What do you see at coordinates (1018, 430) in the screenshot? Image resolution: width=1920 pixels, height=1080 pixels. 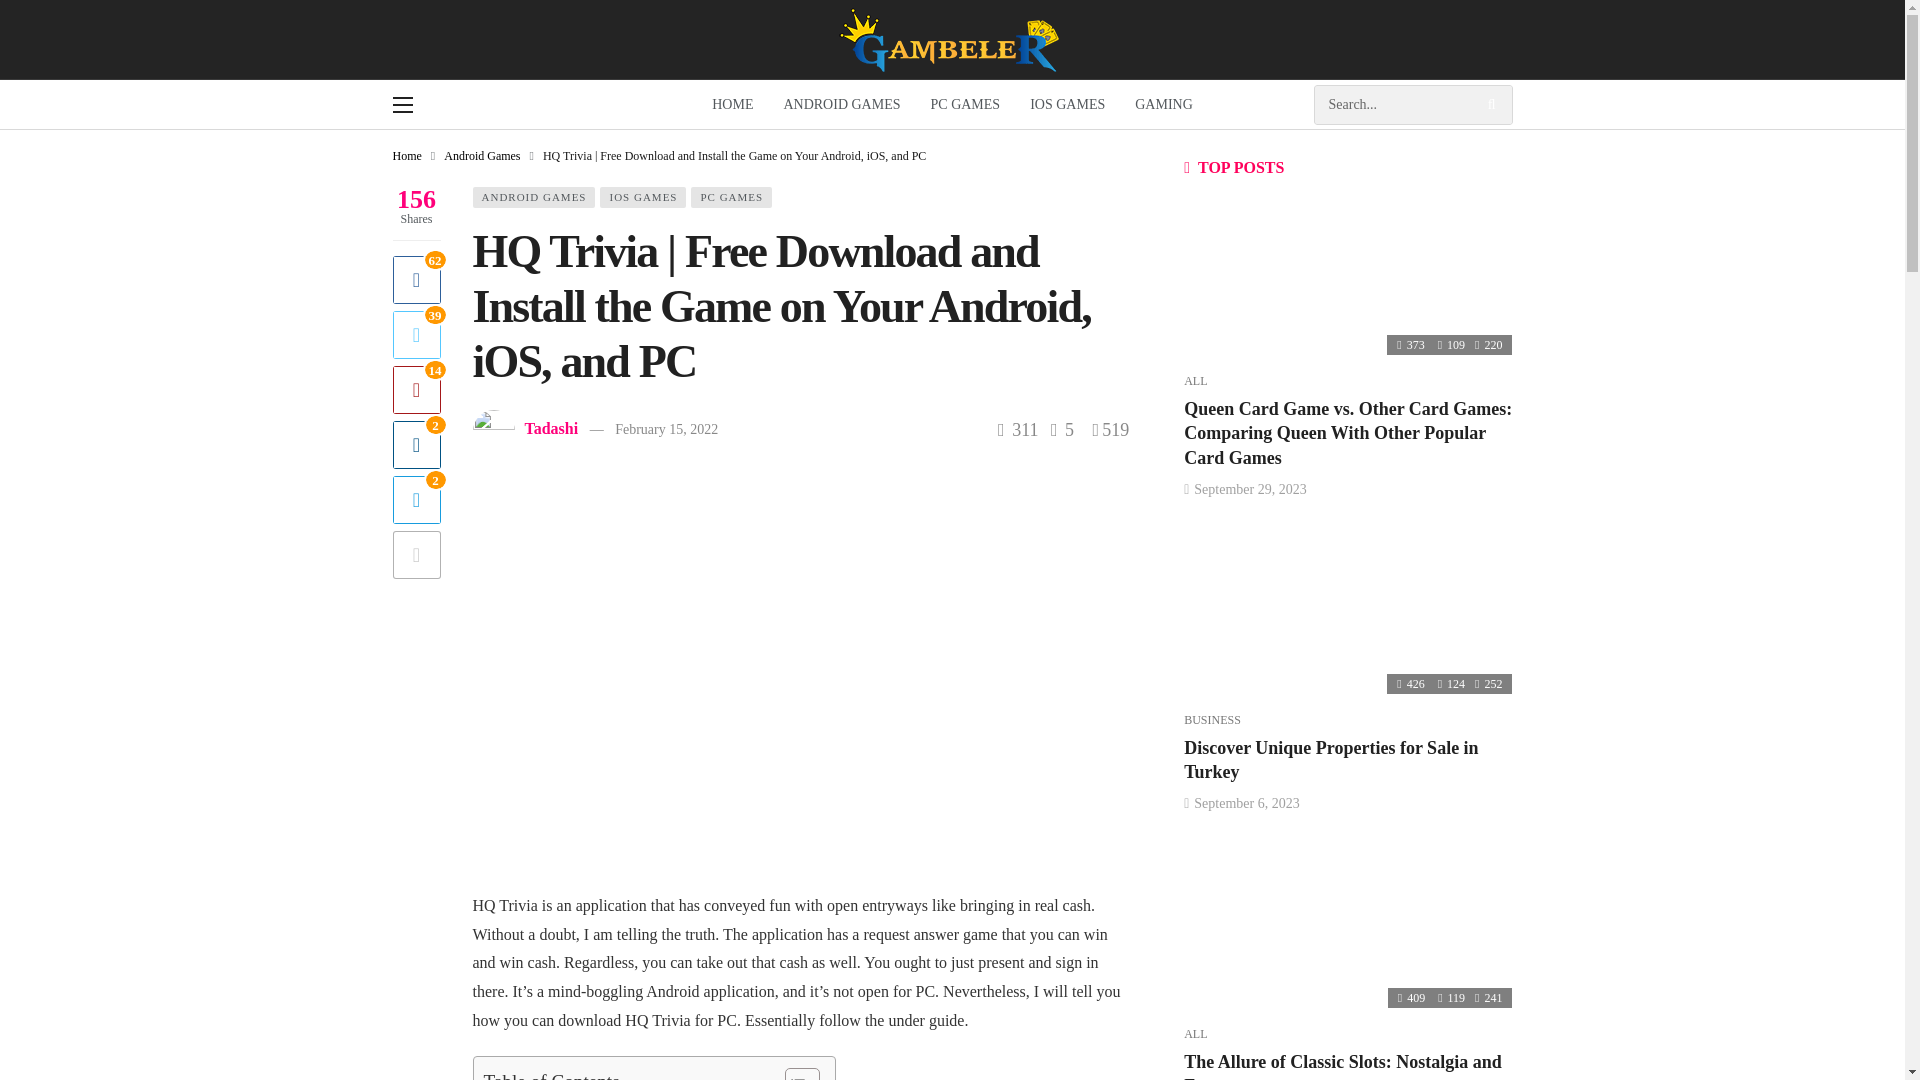 I see `311` at bounding box center [1018, 430].